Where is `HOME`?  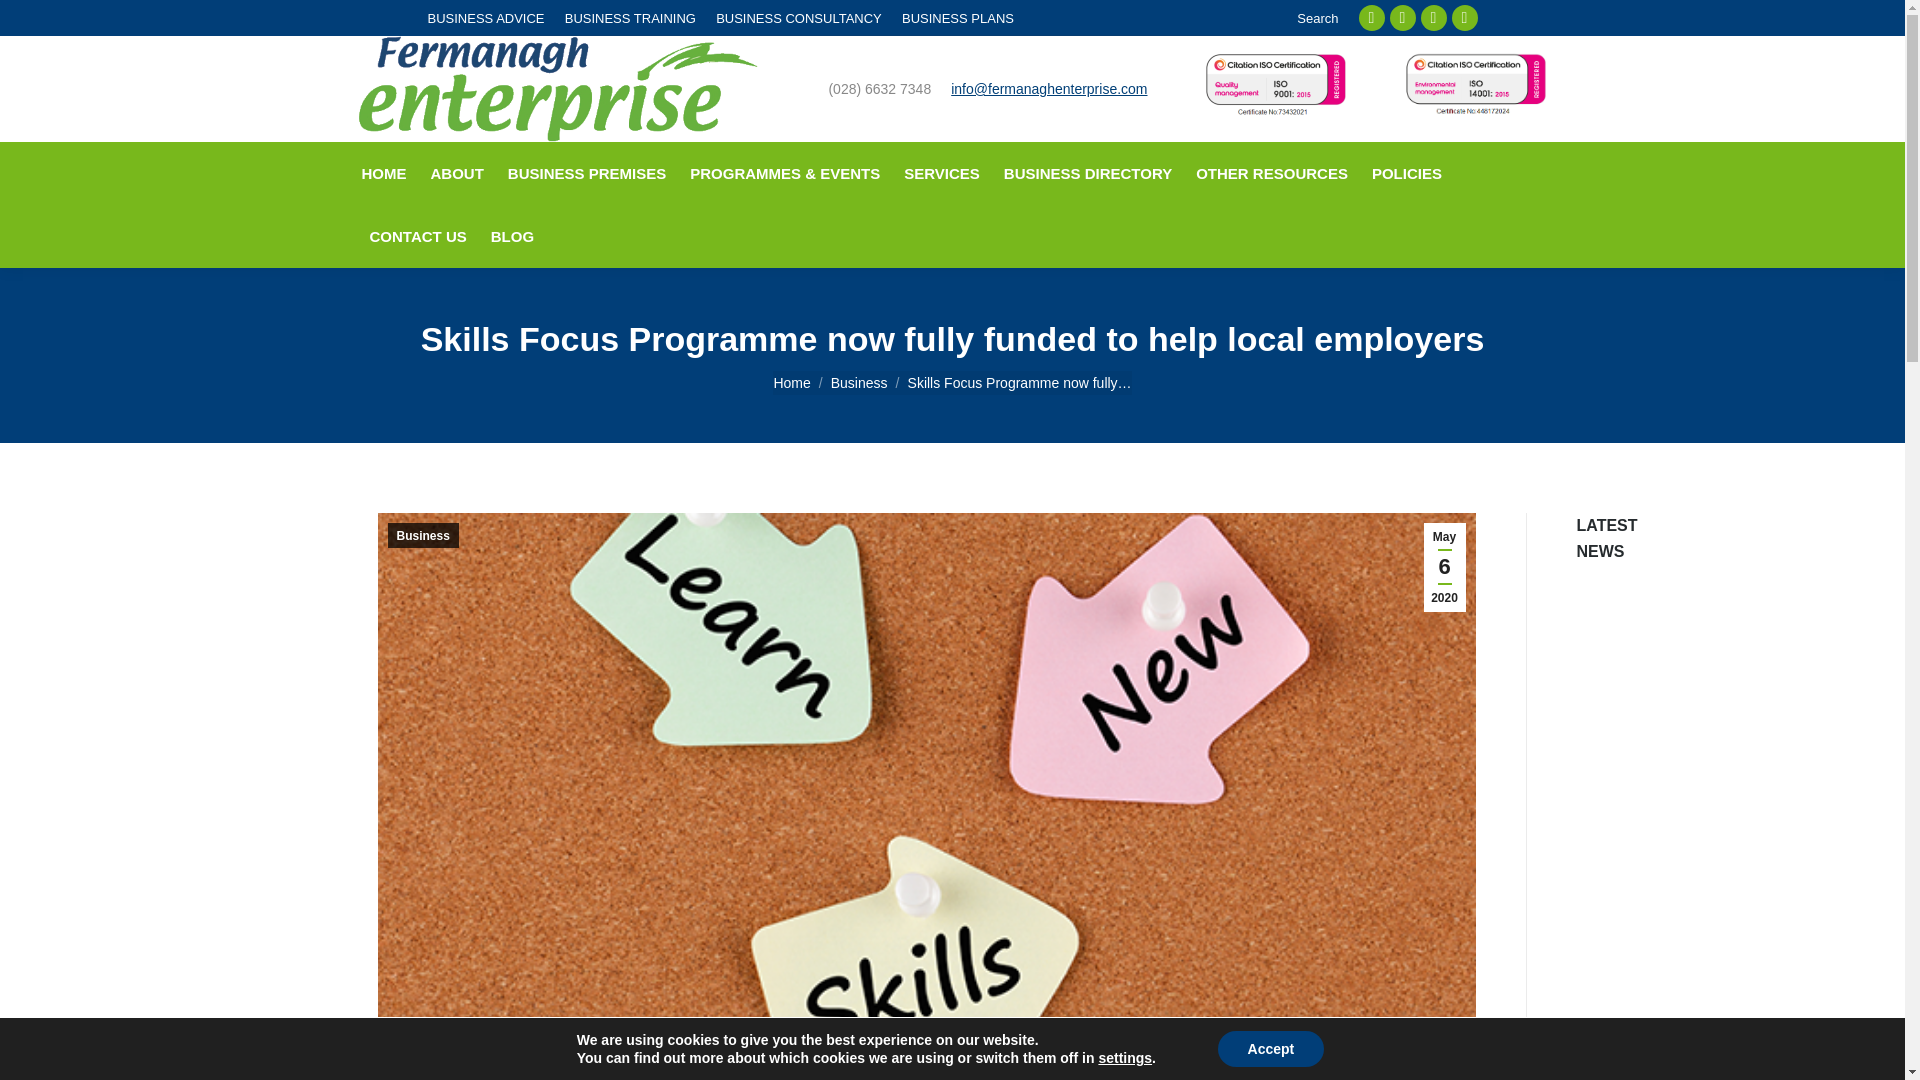 HOME is located at coordinates (384, 172).